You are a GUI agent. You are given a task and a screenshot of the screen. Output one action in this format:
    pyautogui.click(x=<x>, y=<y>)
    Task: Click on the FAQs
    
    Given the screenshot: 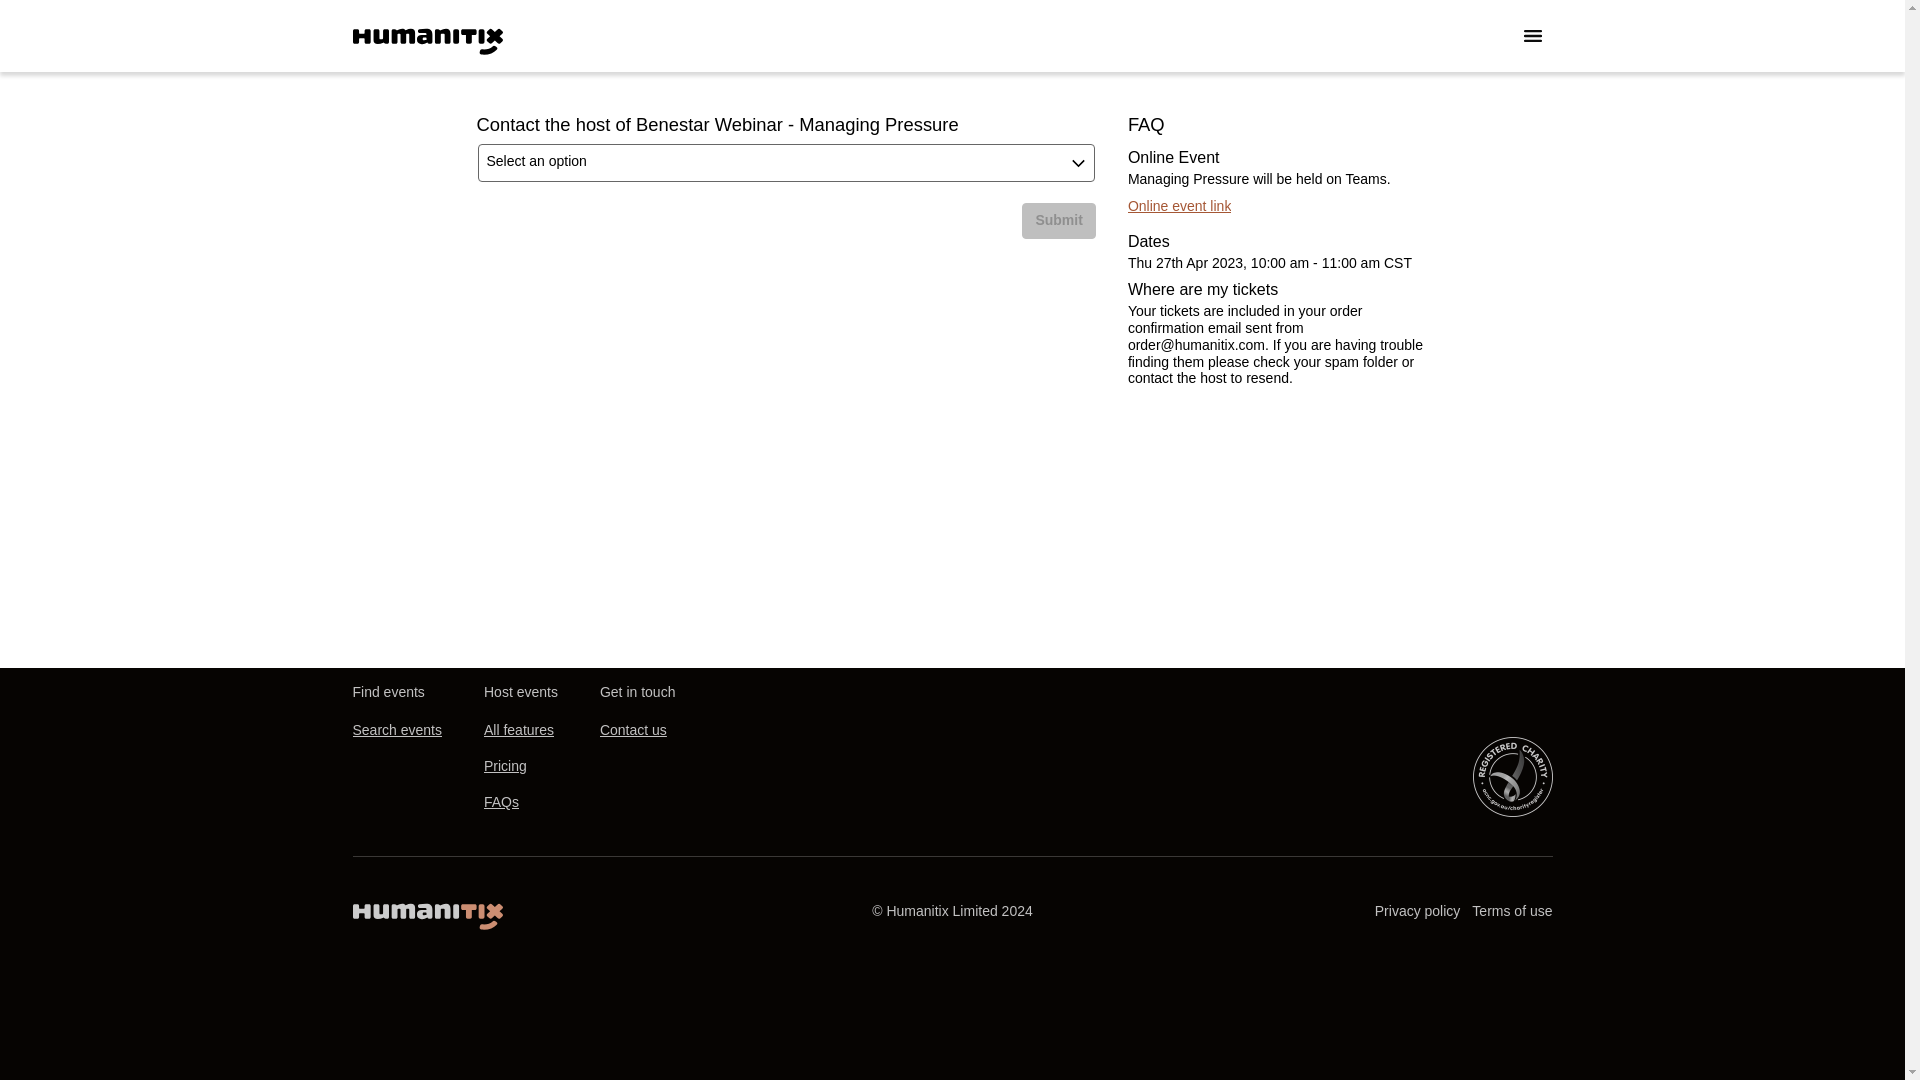 What is the action you would take?
    pyautogui.click(x=500, y=802)
    